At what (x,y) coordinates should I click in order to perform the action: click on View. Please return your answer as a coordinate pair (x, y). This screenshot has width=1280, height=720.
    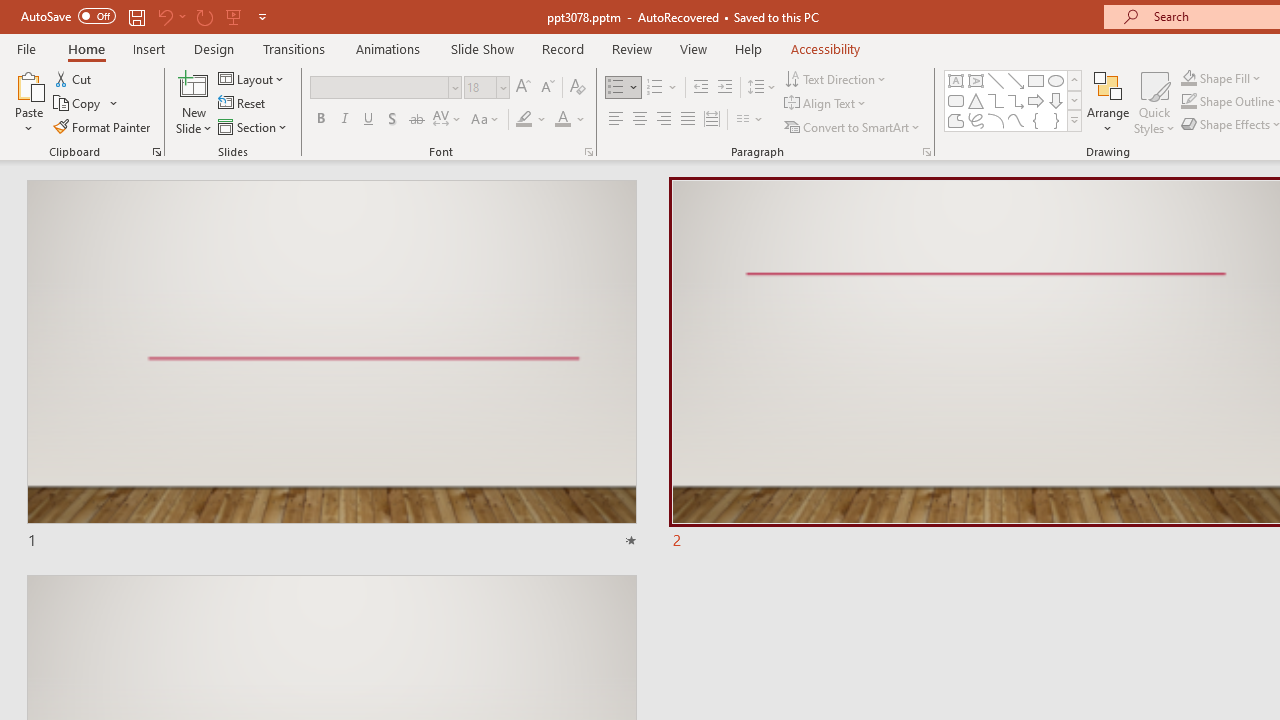
    Looking at the image, I should click on (693, 48).